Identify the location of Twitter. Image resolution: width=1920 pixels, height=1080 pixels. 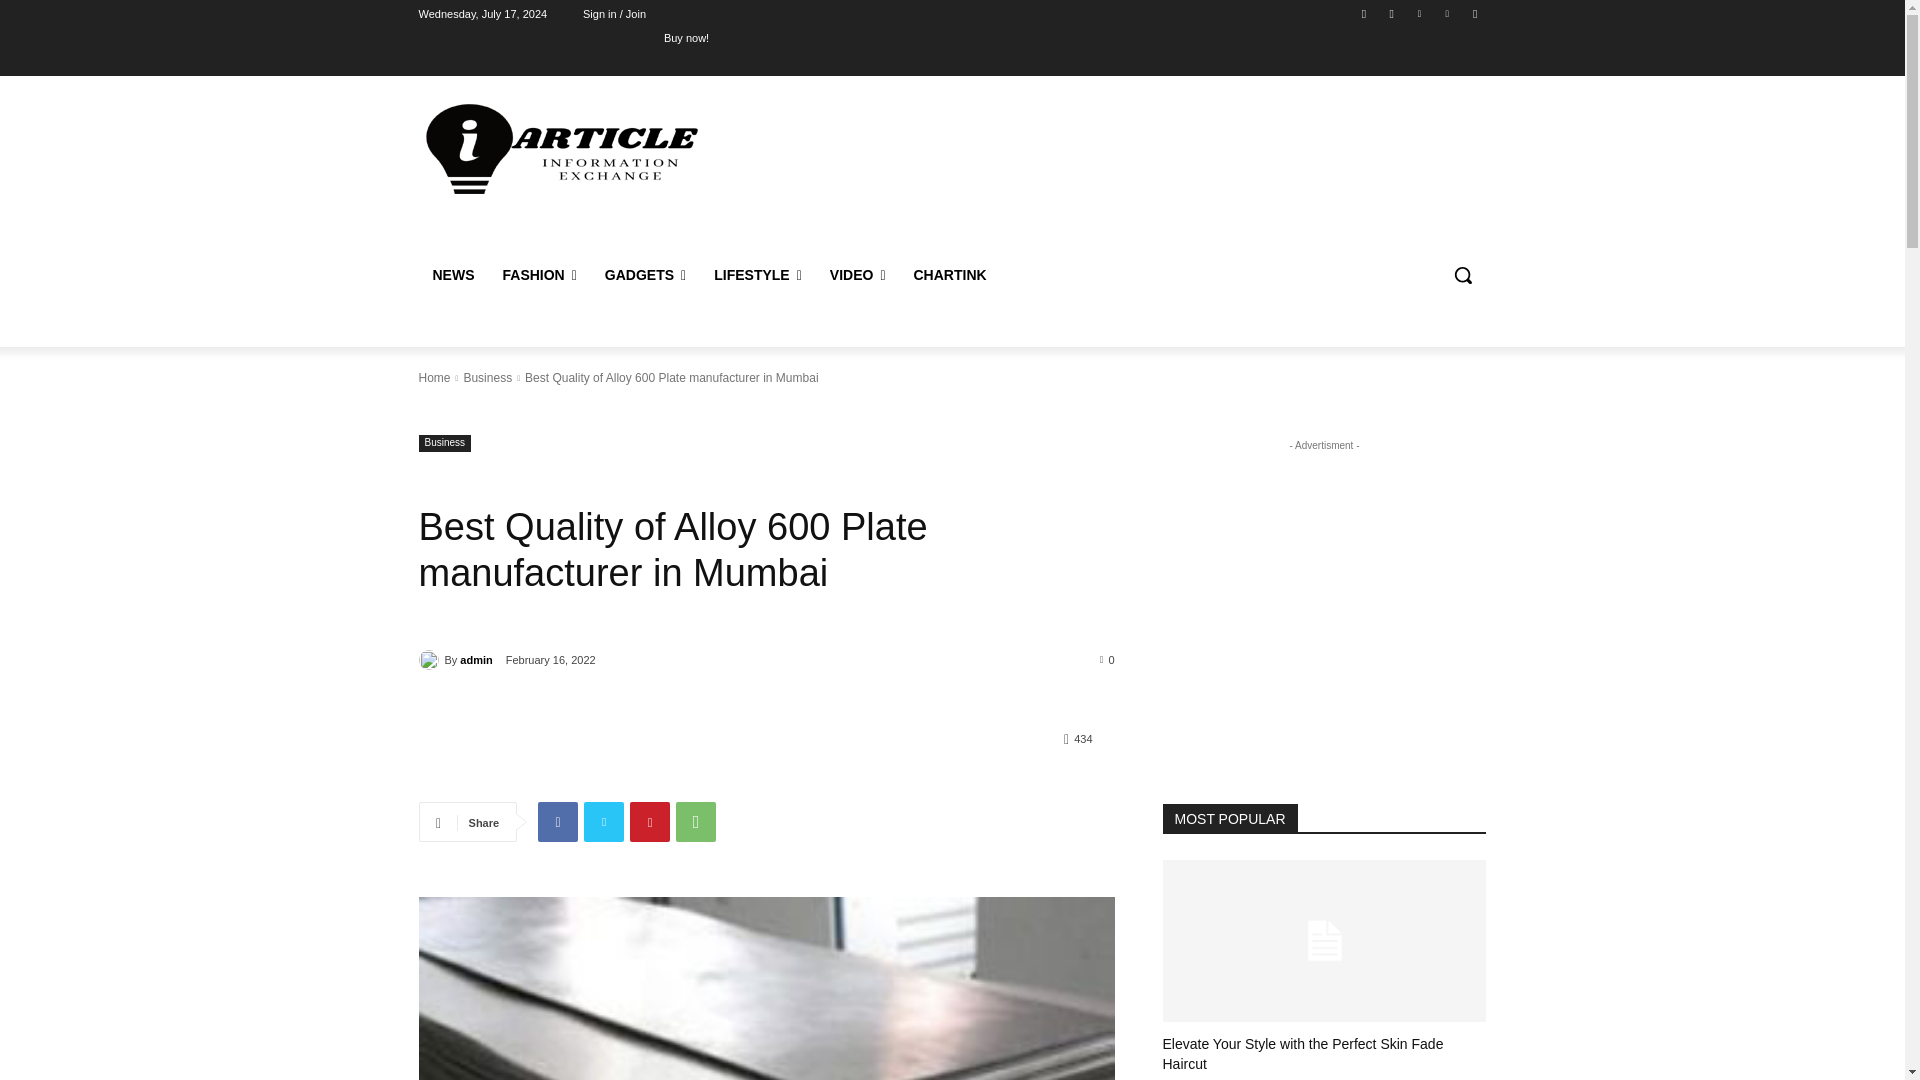
(1418, 13).